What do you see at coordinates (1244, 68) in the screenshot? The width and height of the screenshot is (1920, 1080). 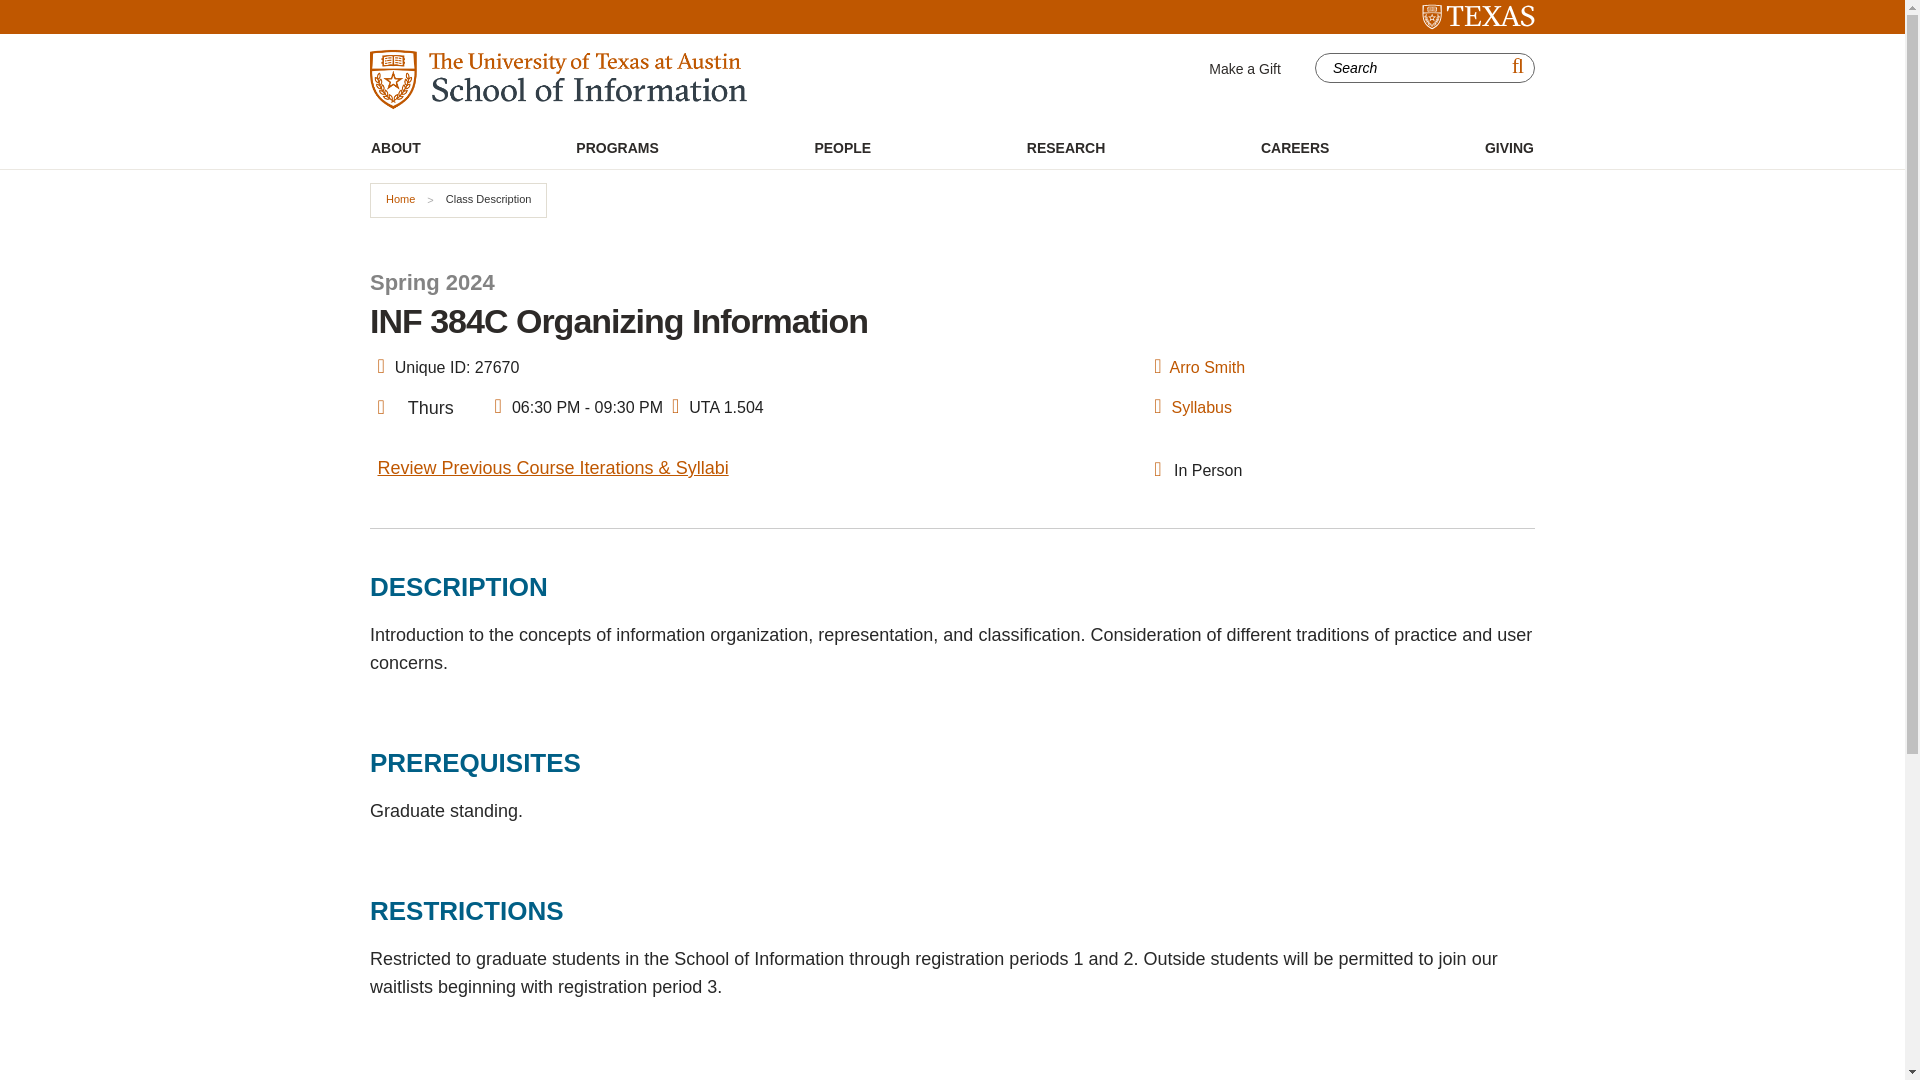 I see `Make a Gift` at bounding box center [1244, 68].